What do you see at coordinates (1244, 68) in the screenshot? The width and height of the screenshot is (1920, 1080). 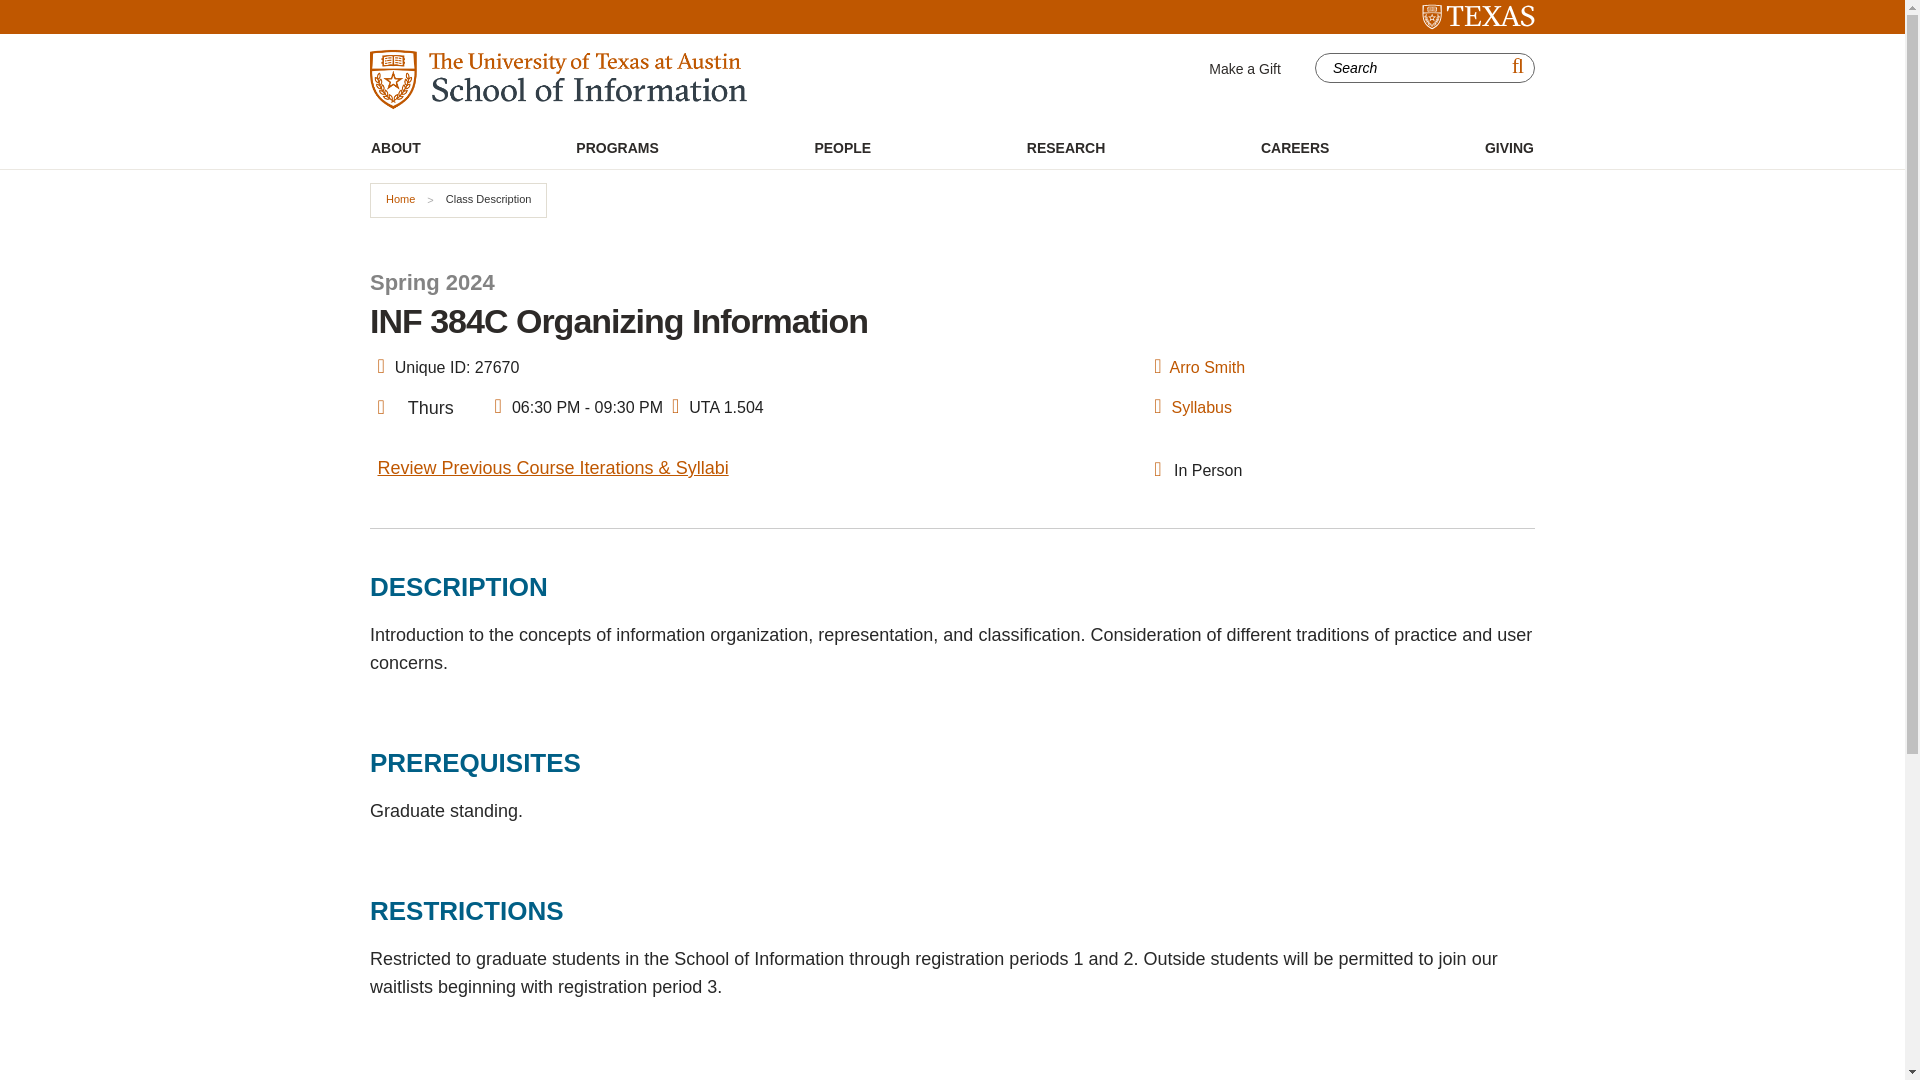 I see `Make a Gift` at bounding box center [1244, 68].